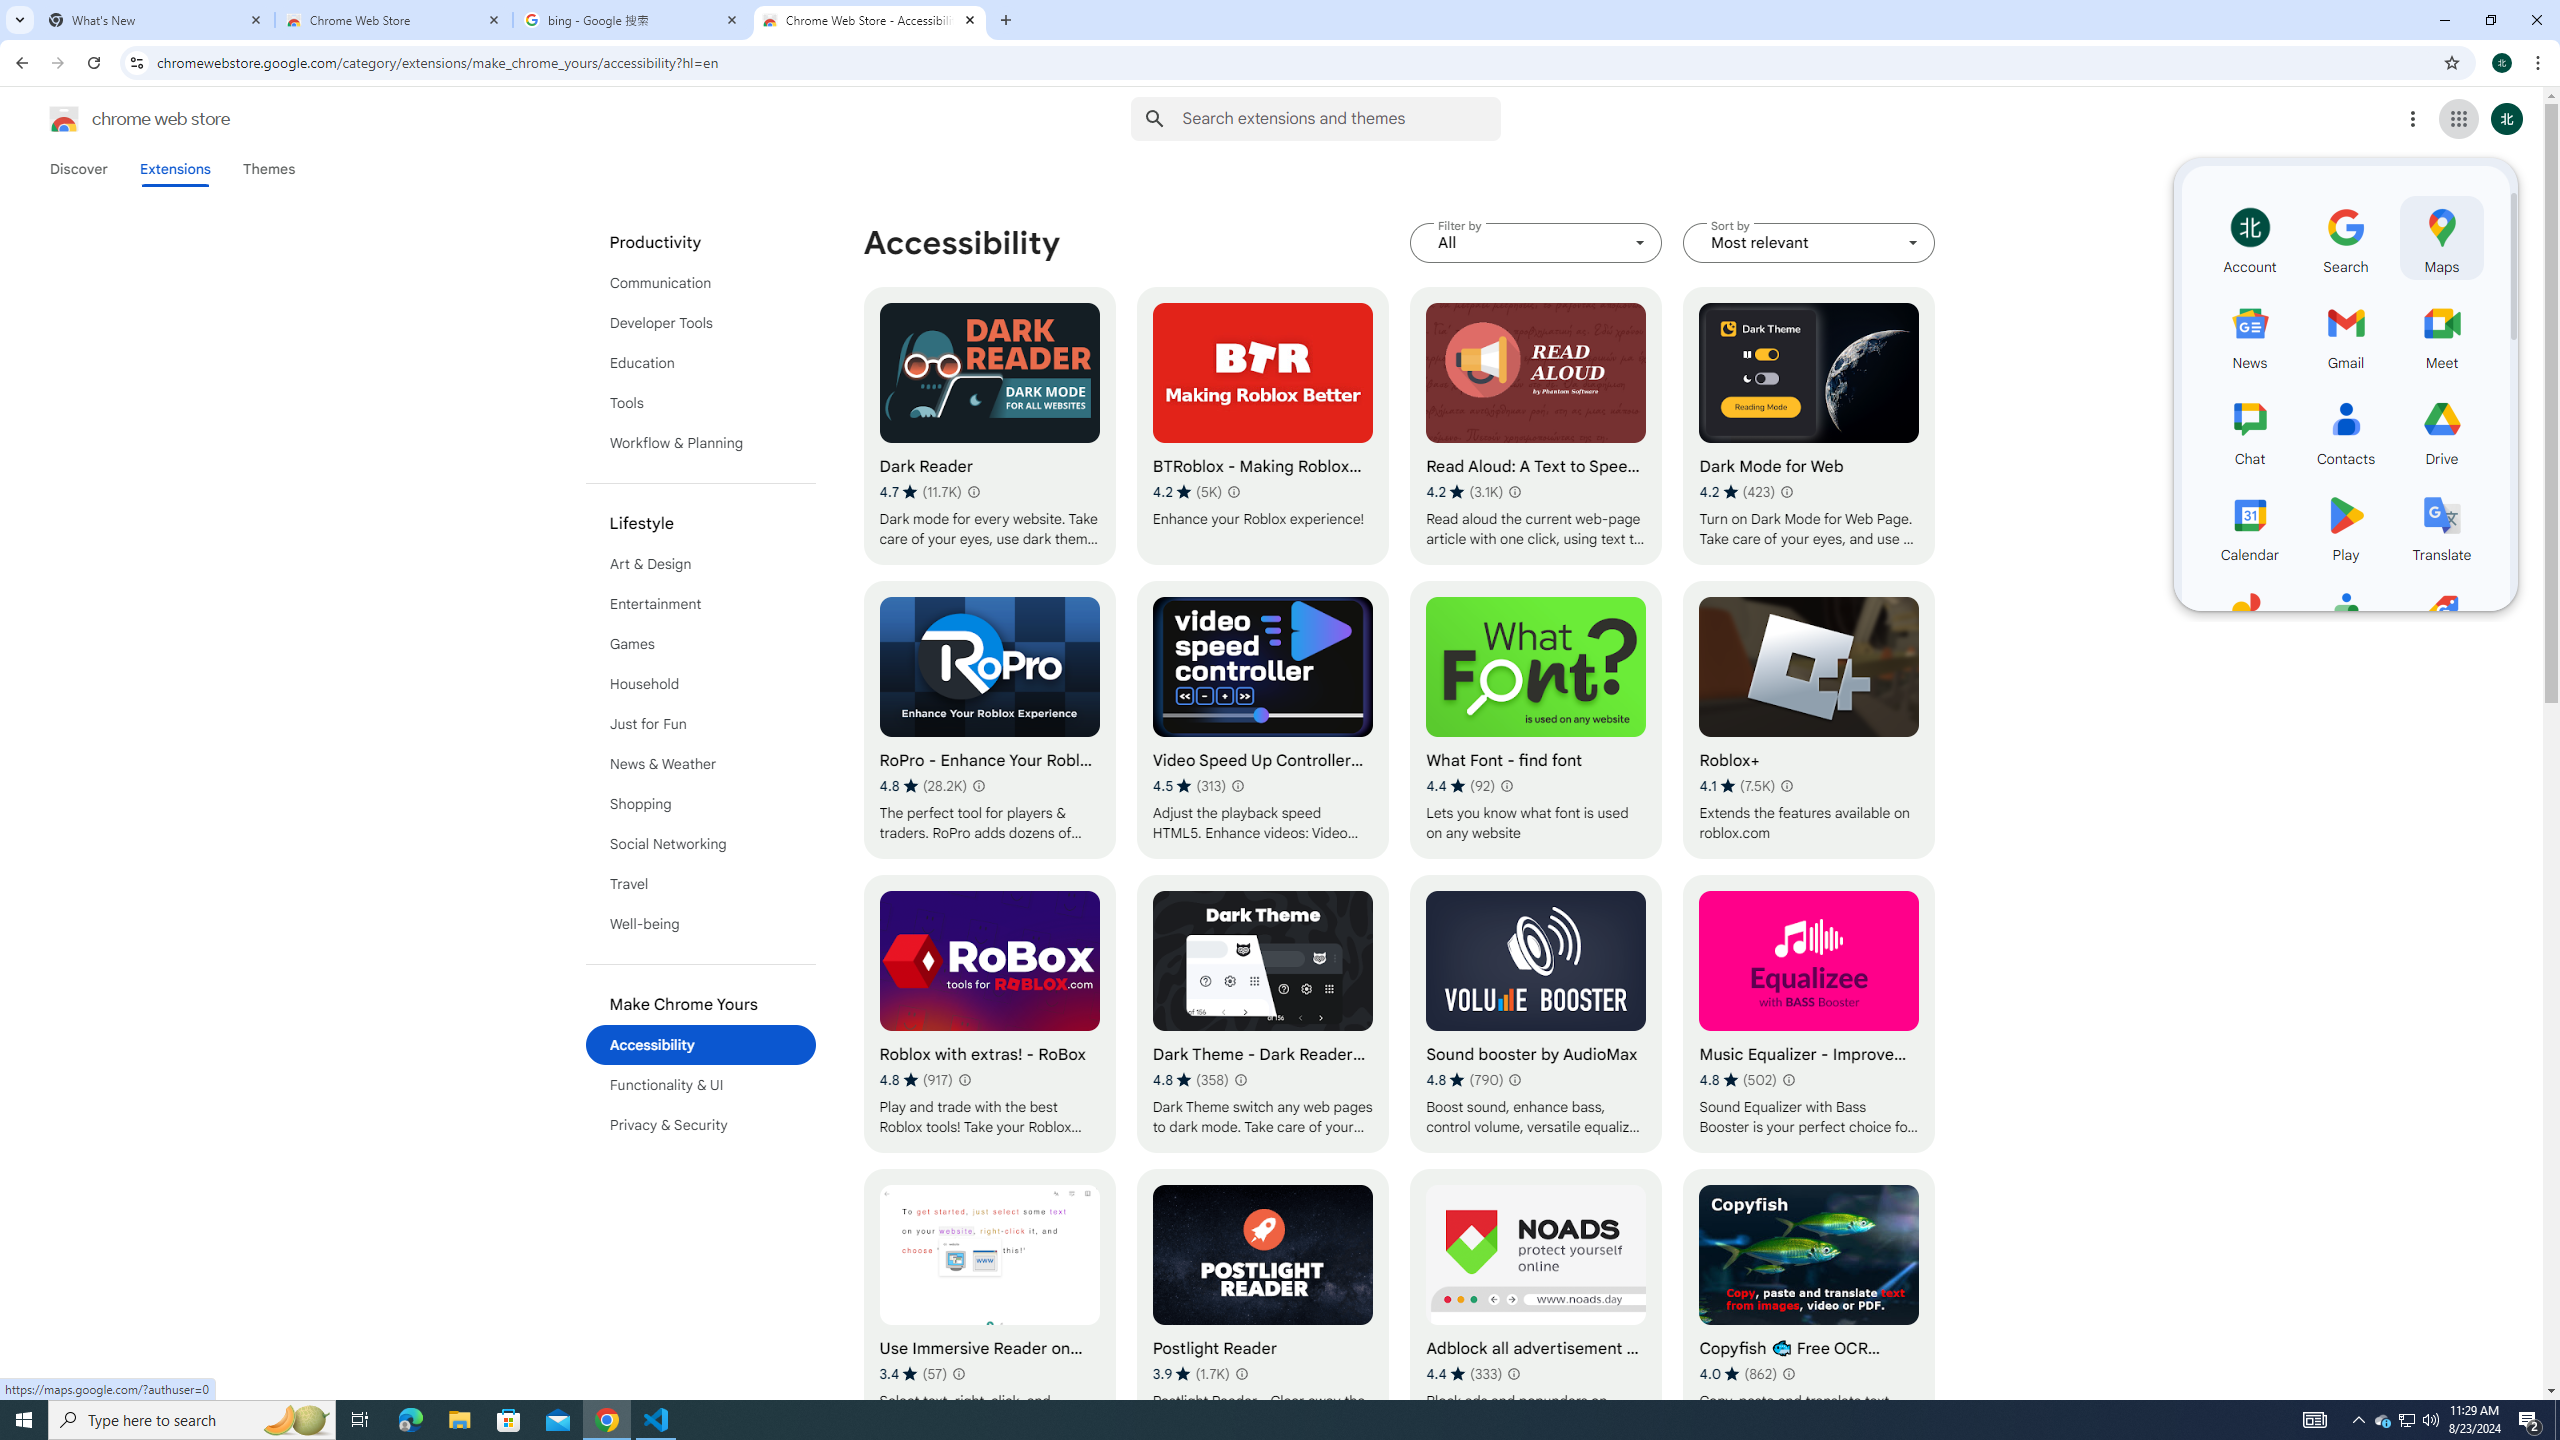 The height and width of the screenshot is (1440, 2560). What do you see at coordinates (701, 884) in the screenshot?
I see `Travel` at bounding box center [701, 884].